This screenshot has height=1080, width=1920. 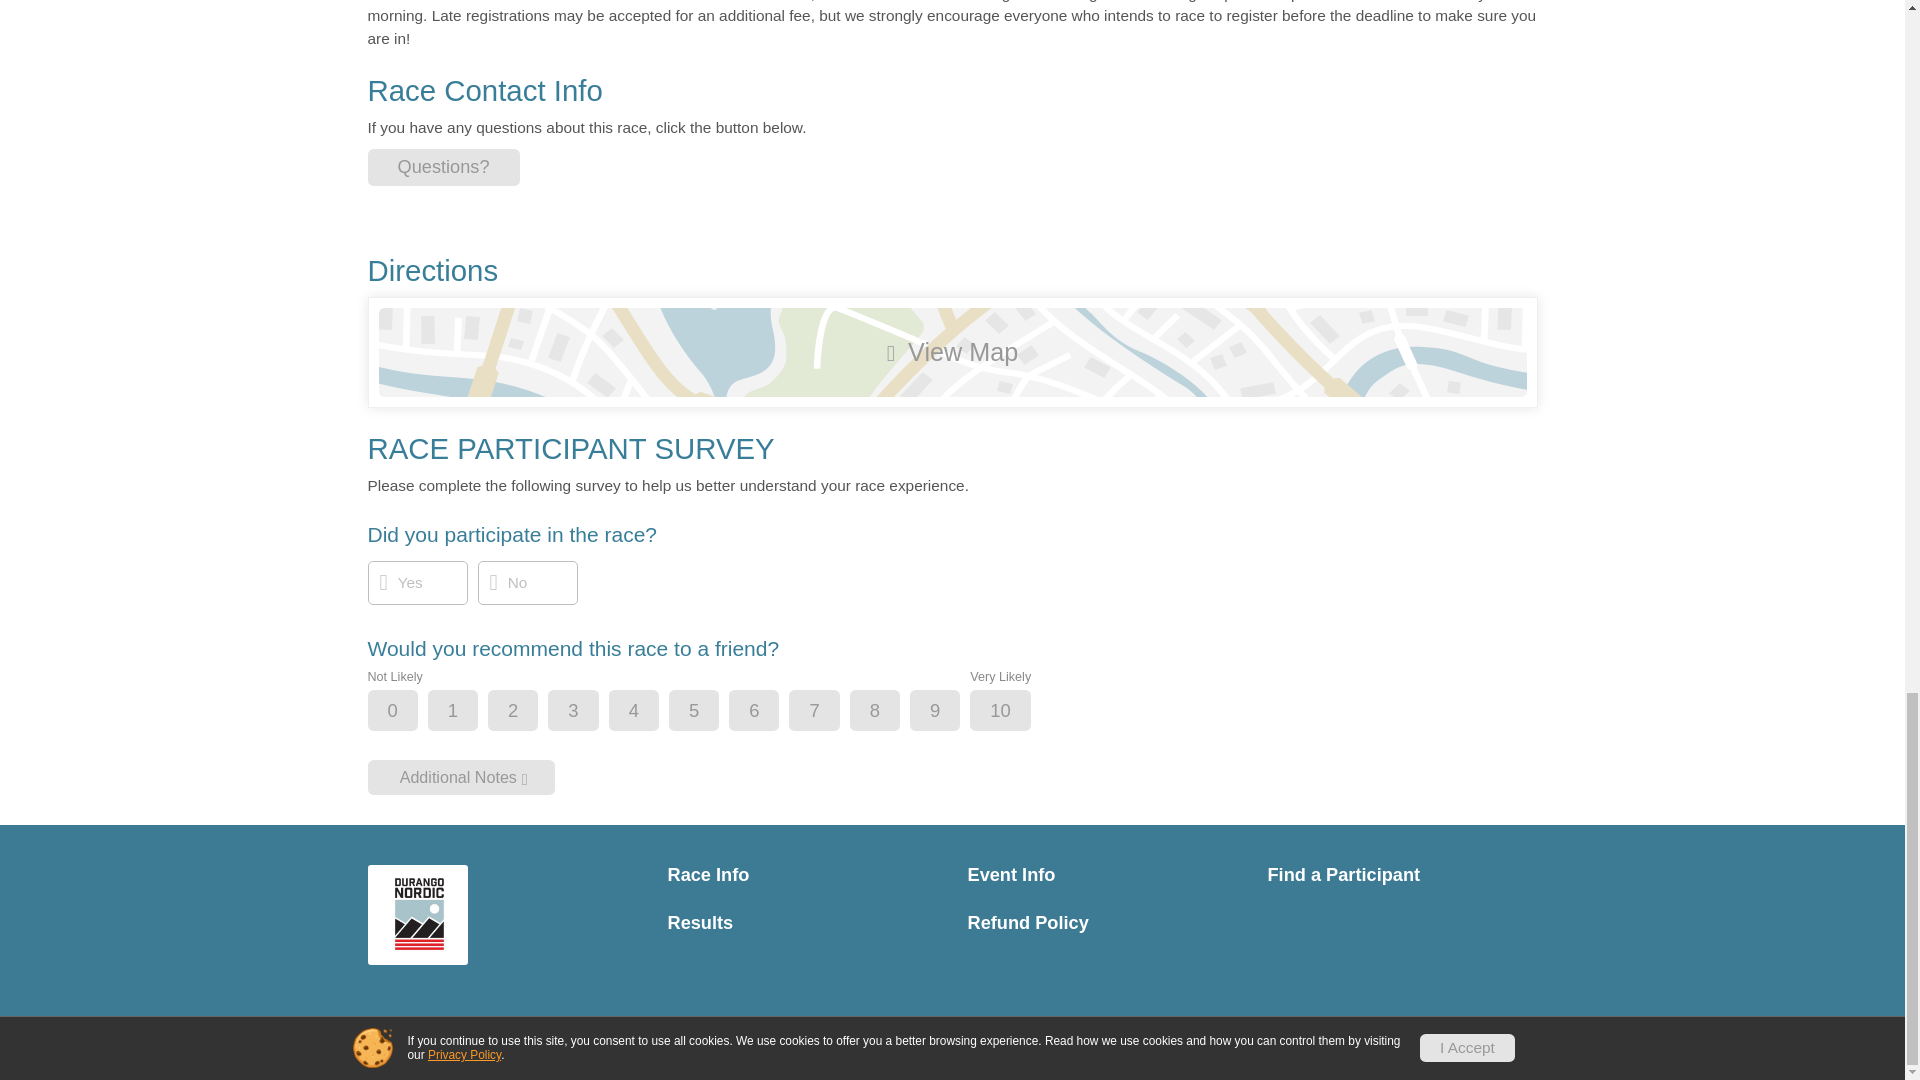 What do you see at coordinates (830, 712) in the screenshot?
I see `7` at bounding box center [830, 712].